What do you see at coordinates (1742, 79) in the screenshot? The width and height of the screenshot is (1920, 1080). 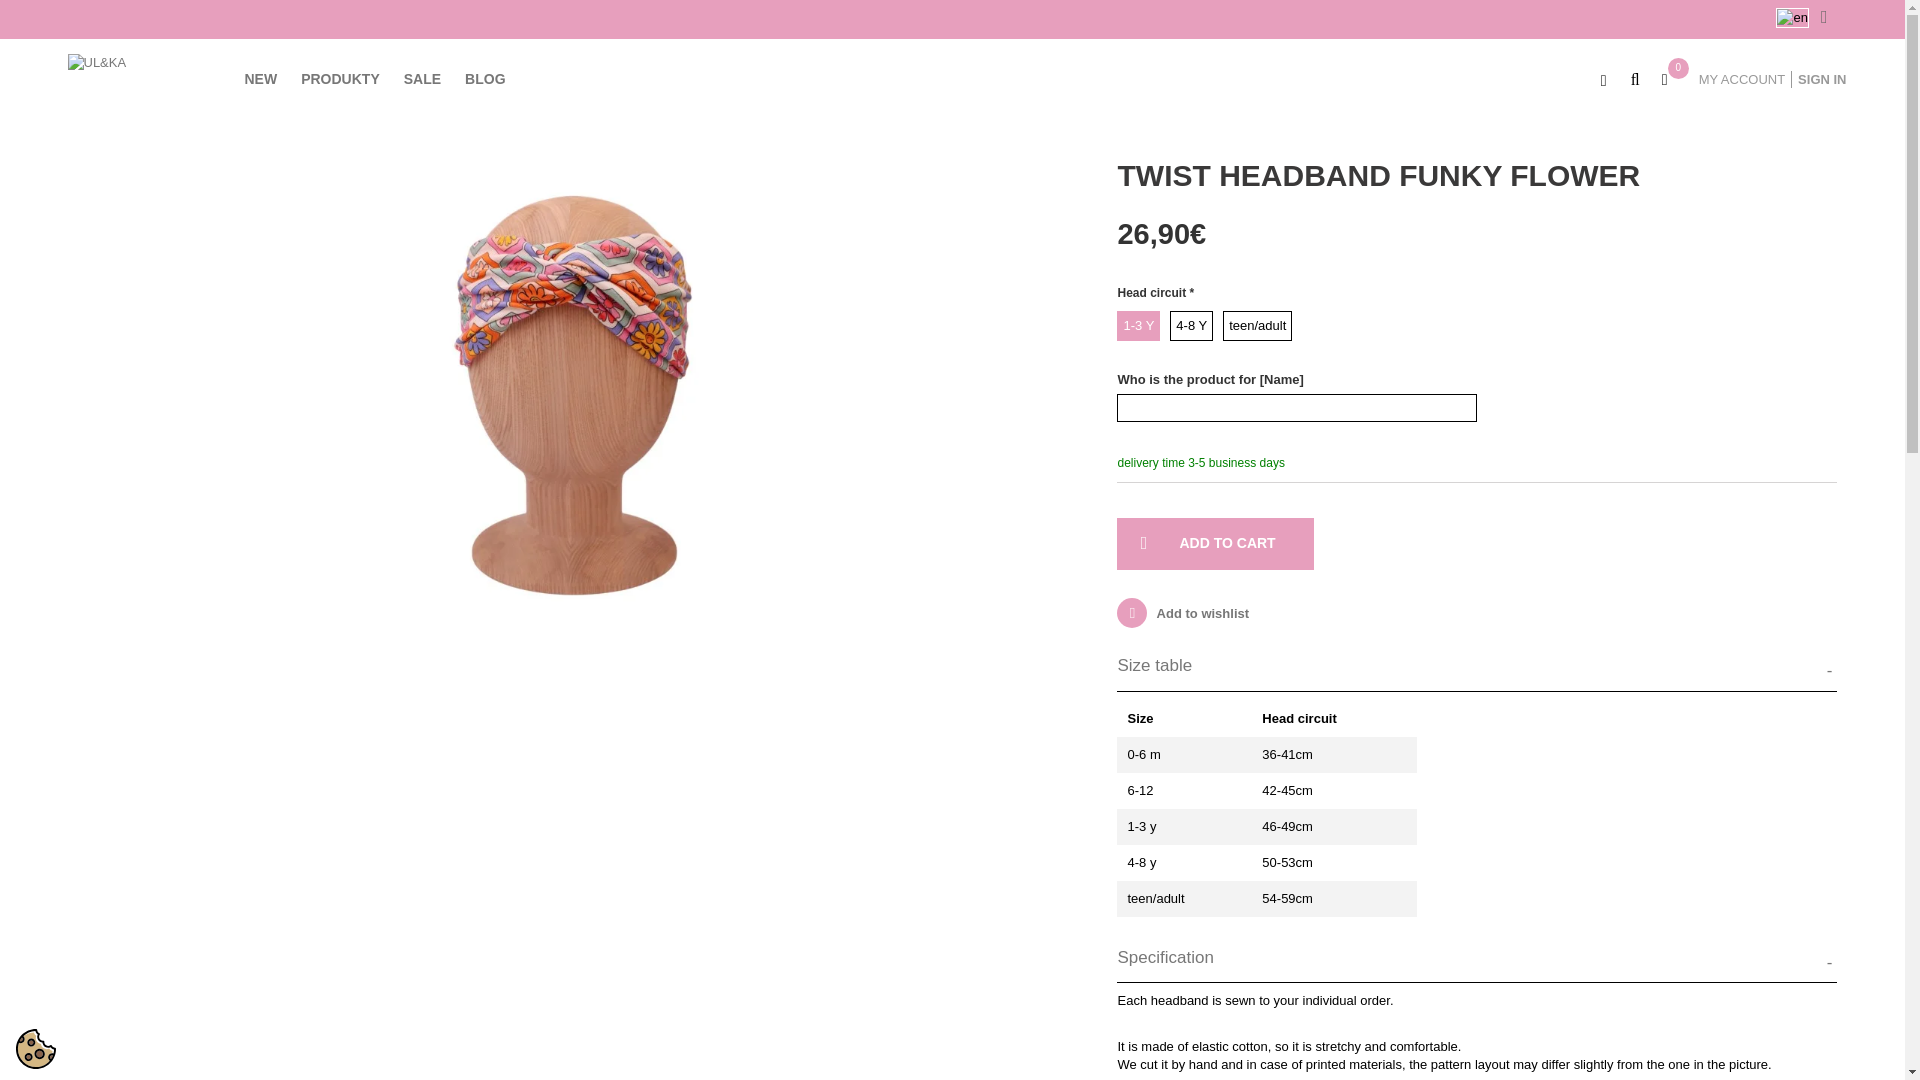 I see `MY ACCOUNT` at bounding box center [1742, 79].